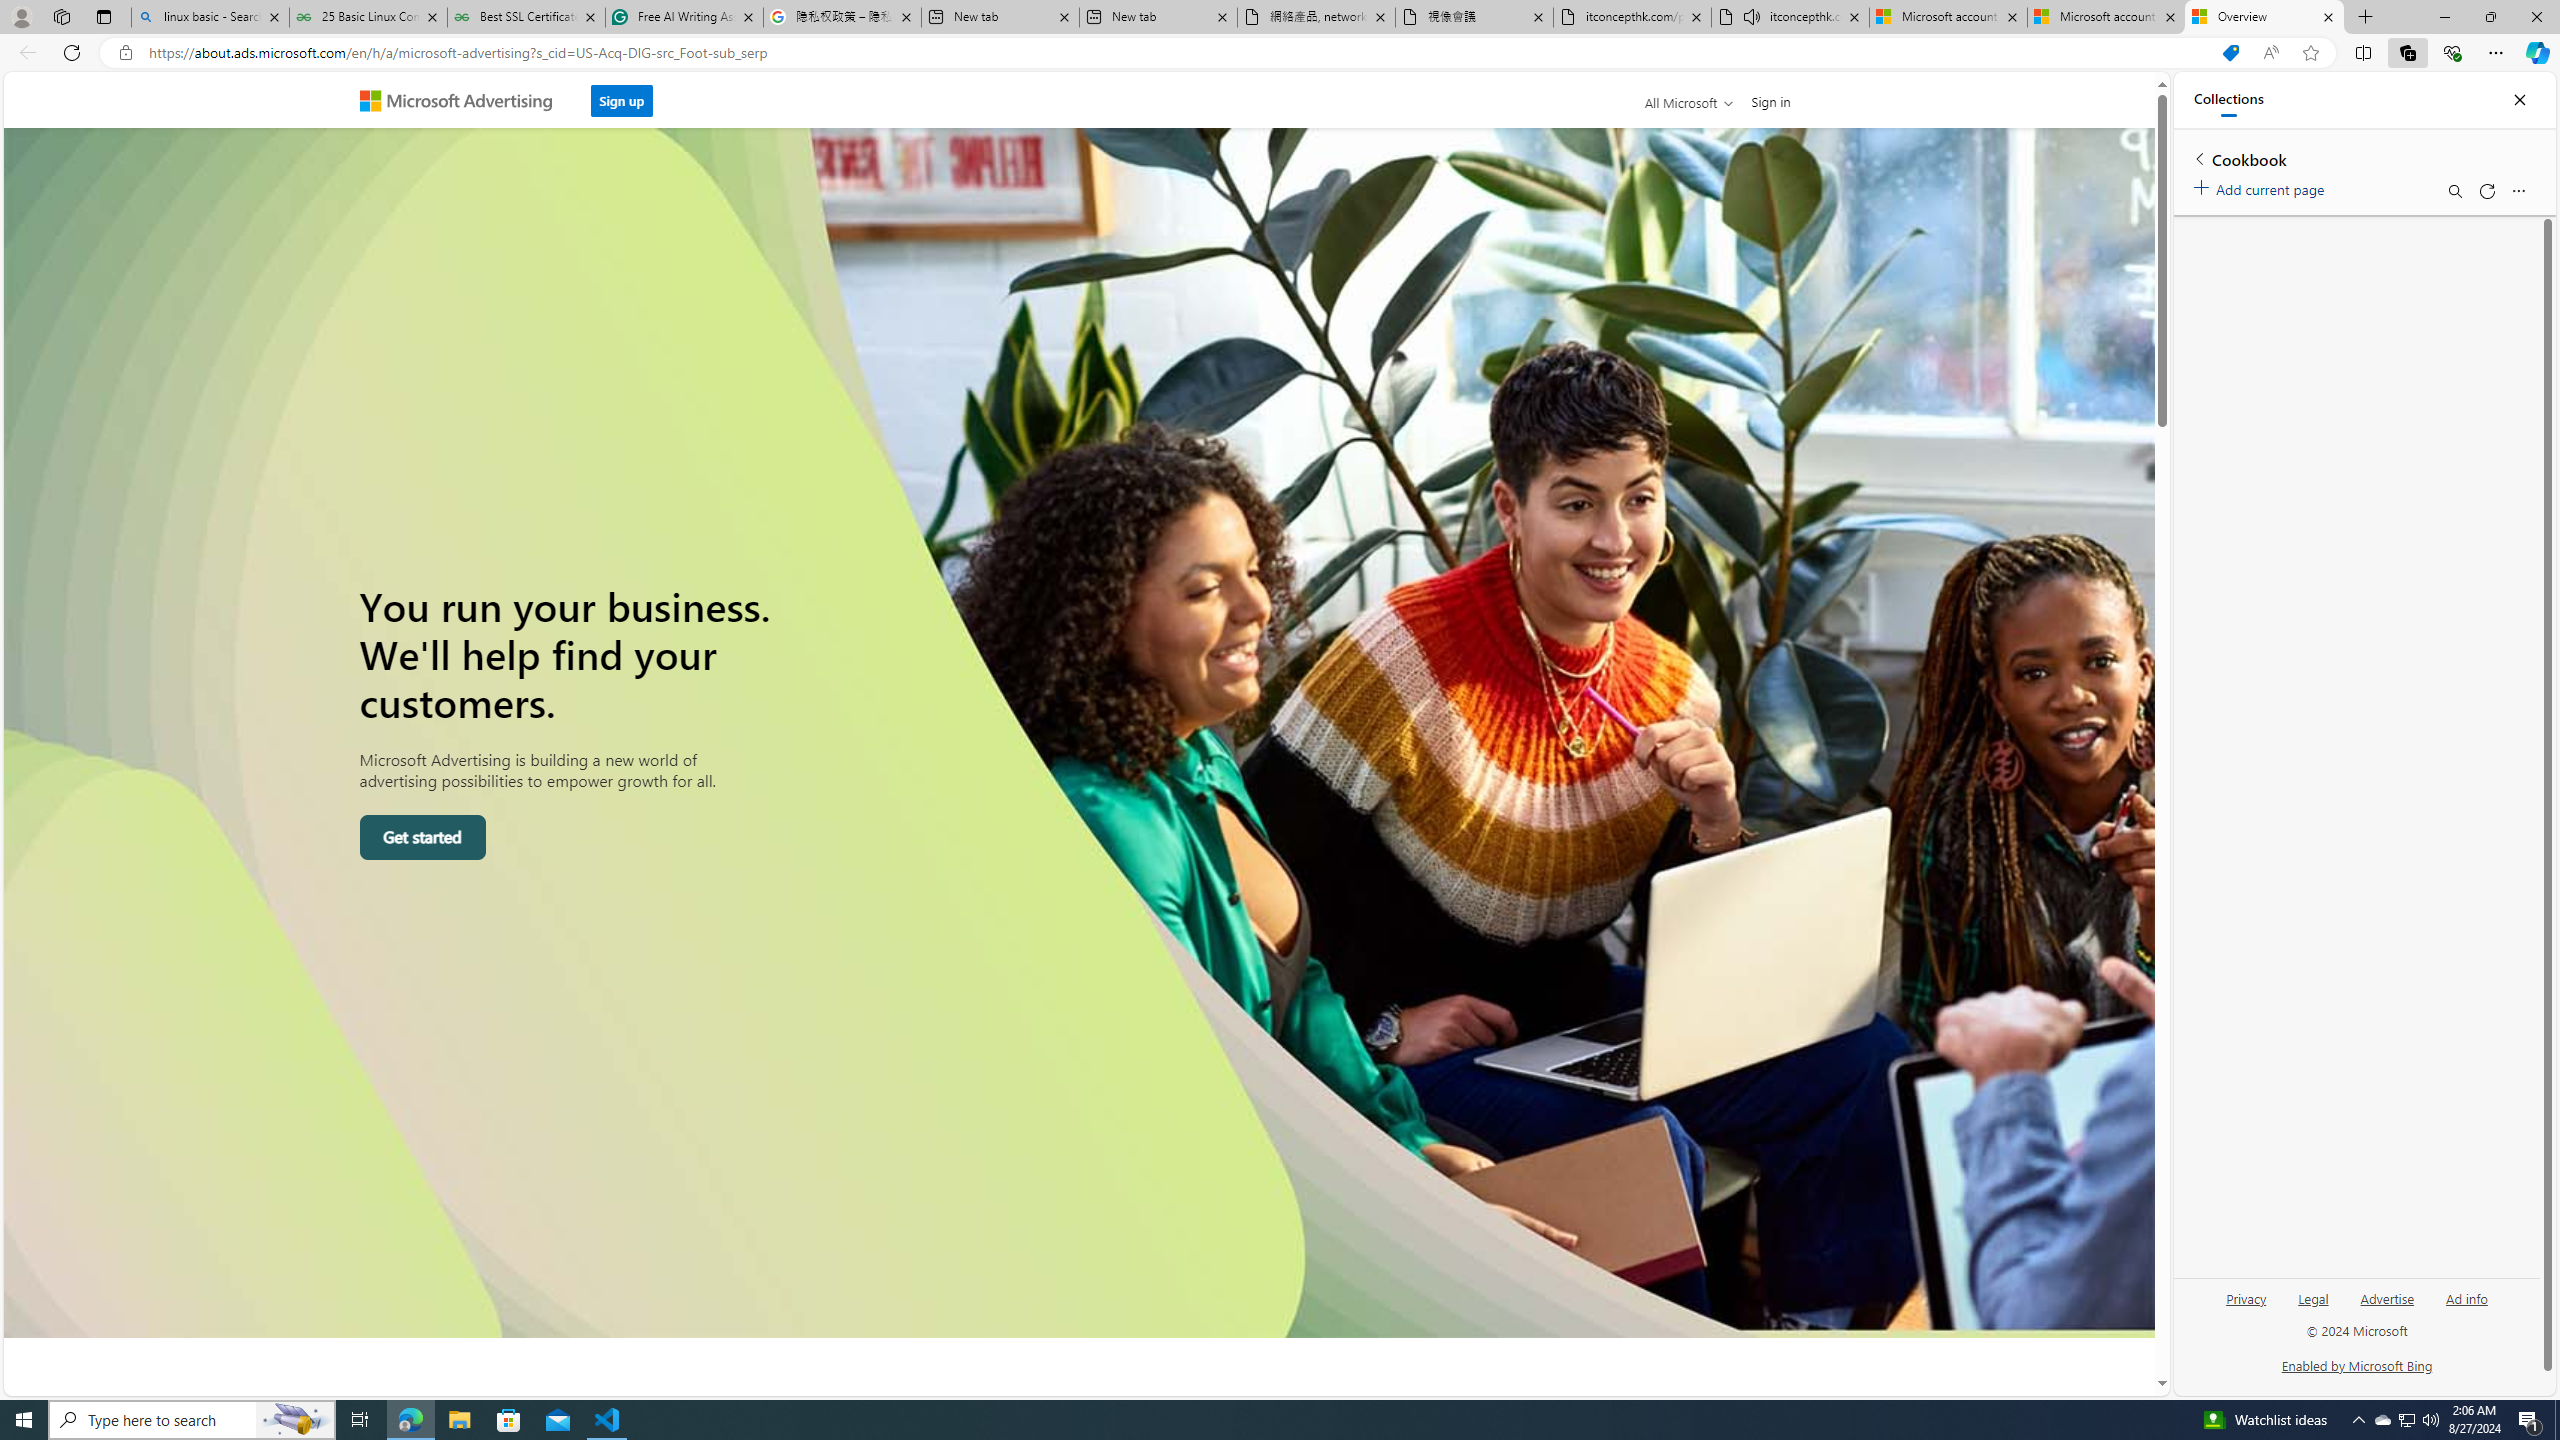 Image resolution: width=2560 pixels, height=1440 pixels. I want to click on Add current page, so click(2262, 186).